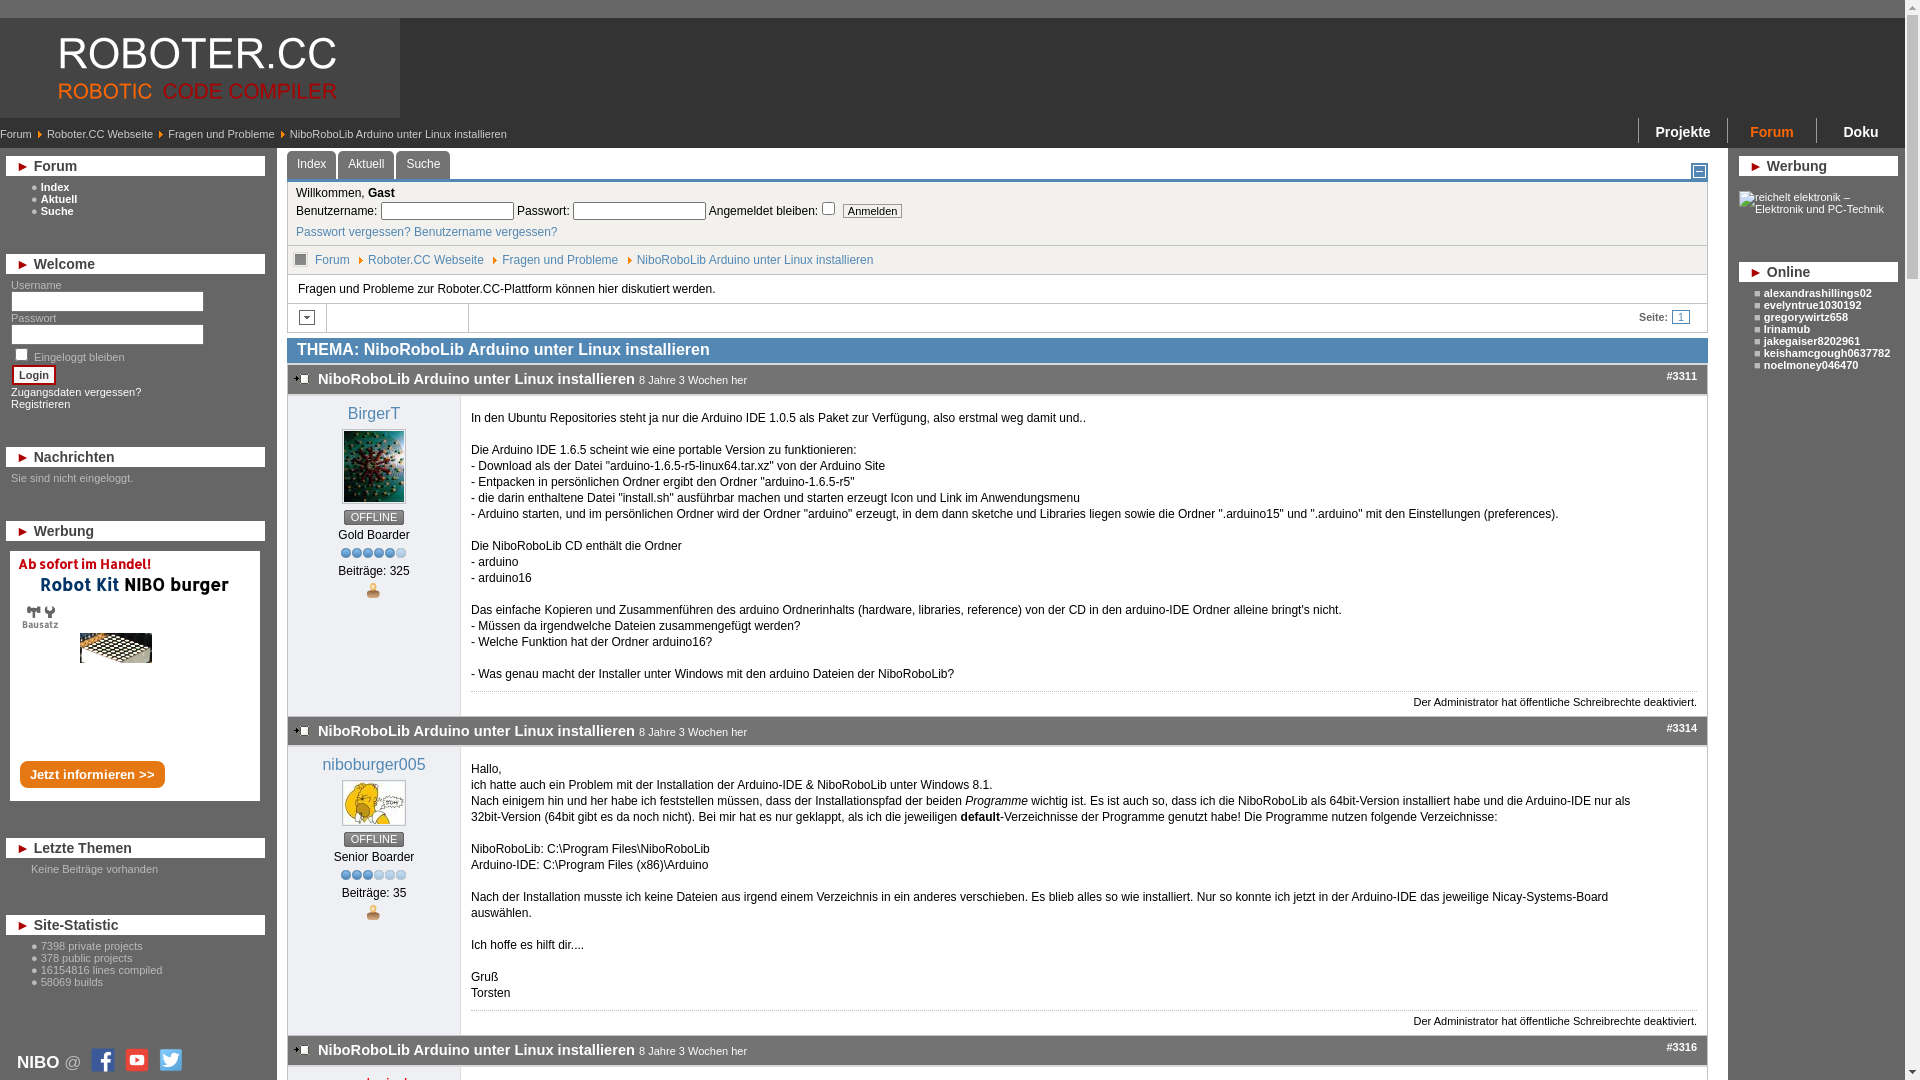 The image size is (1920, 1080). What do you see at coordinates (16, 134) in the screenshot?
I see `Forum` at bounding box center [16, 134].